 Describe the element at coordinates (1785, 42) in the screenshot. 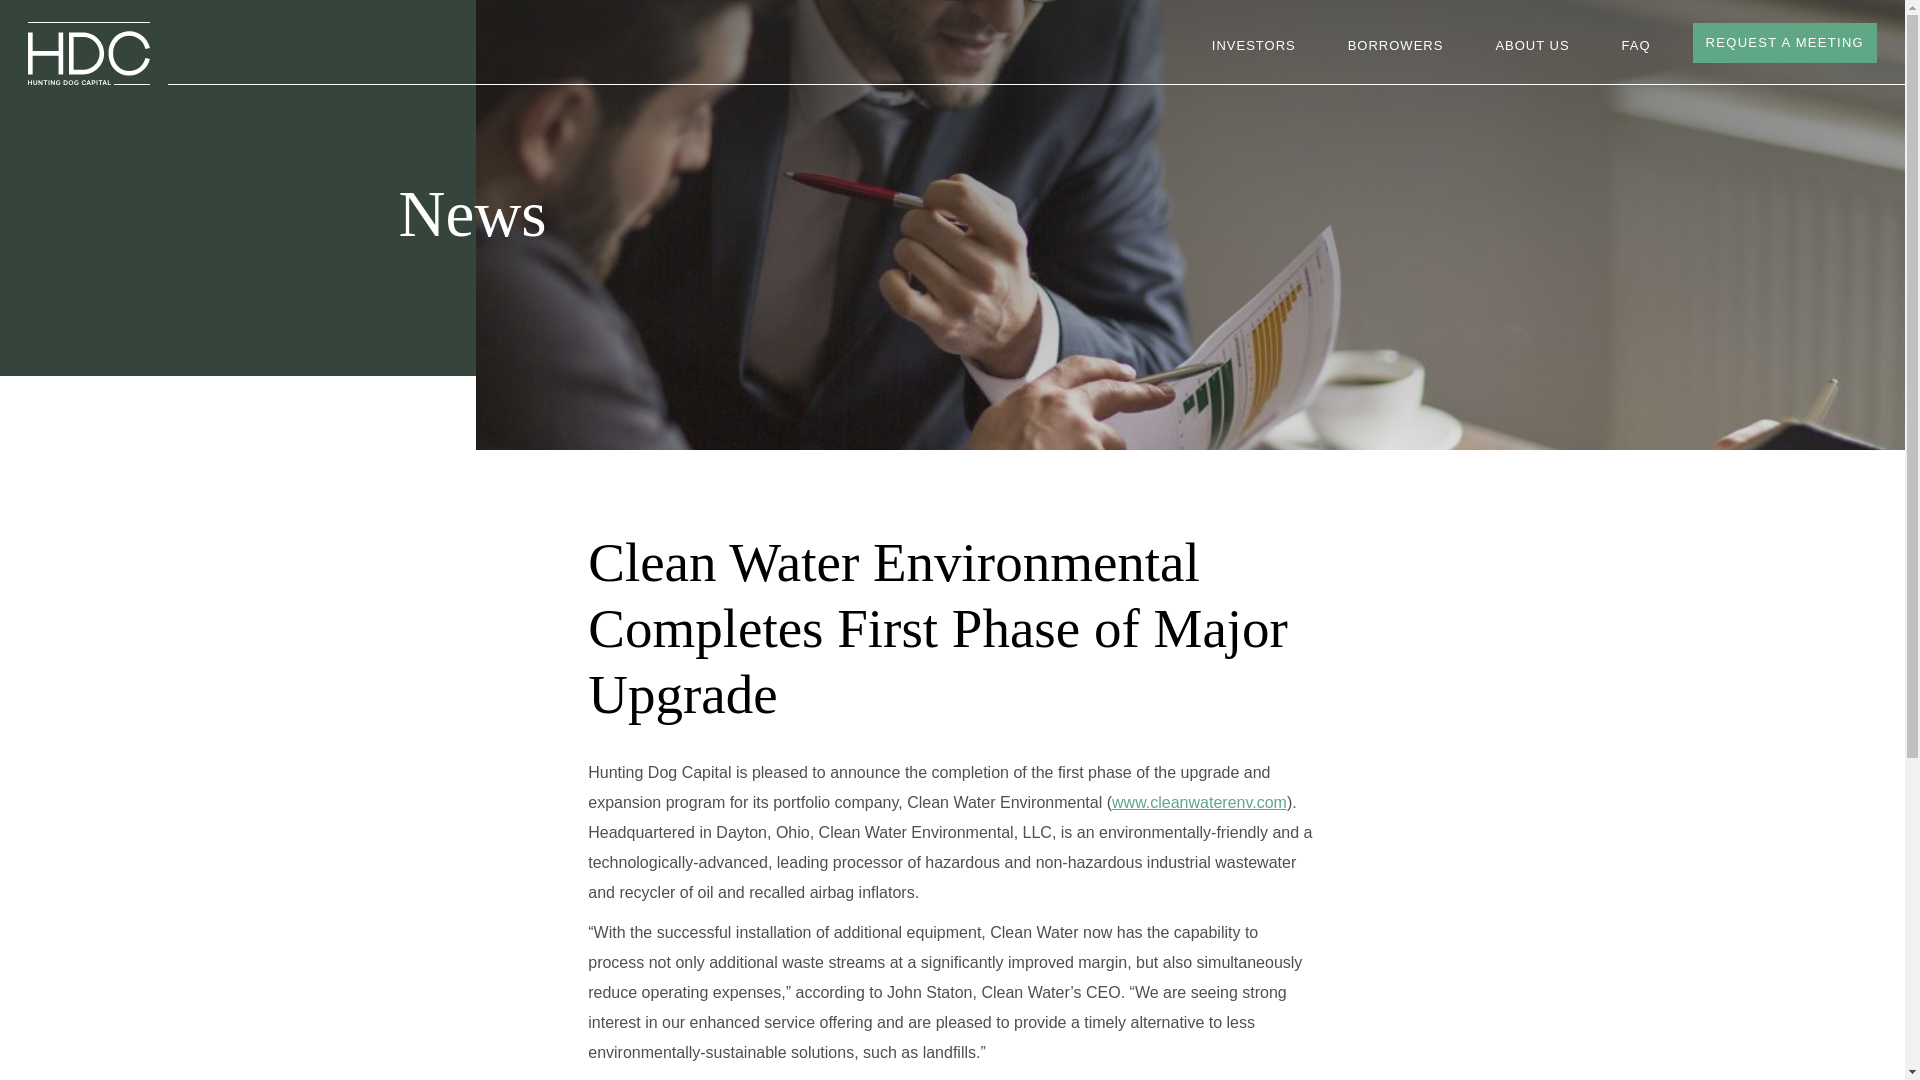

I see `REQUEST A MEETING` at that location.